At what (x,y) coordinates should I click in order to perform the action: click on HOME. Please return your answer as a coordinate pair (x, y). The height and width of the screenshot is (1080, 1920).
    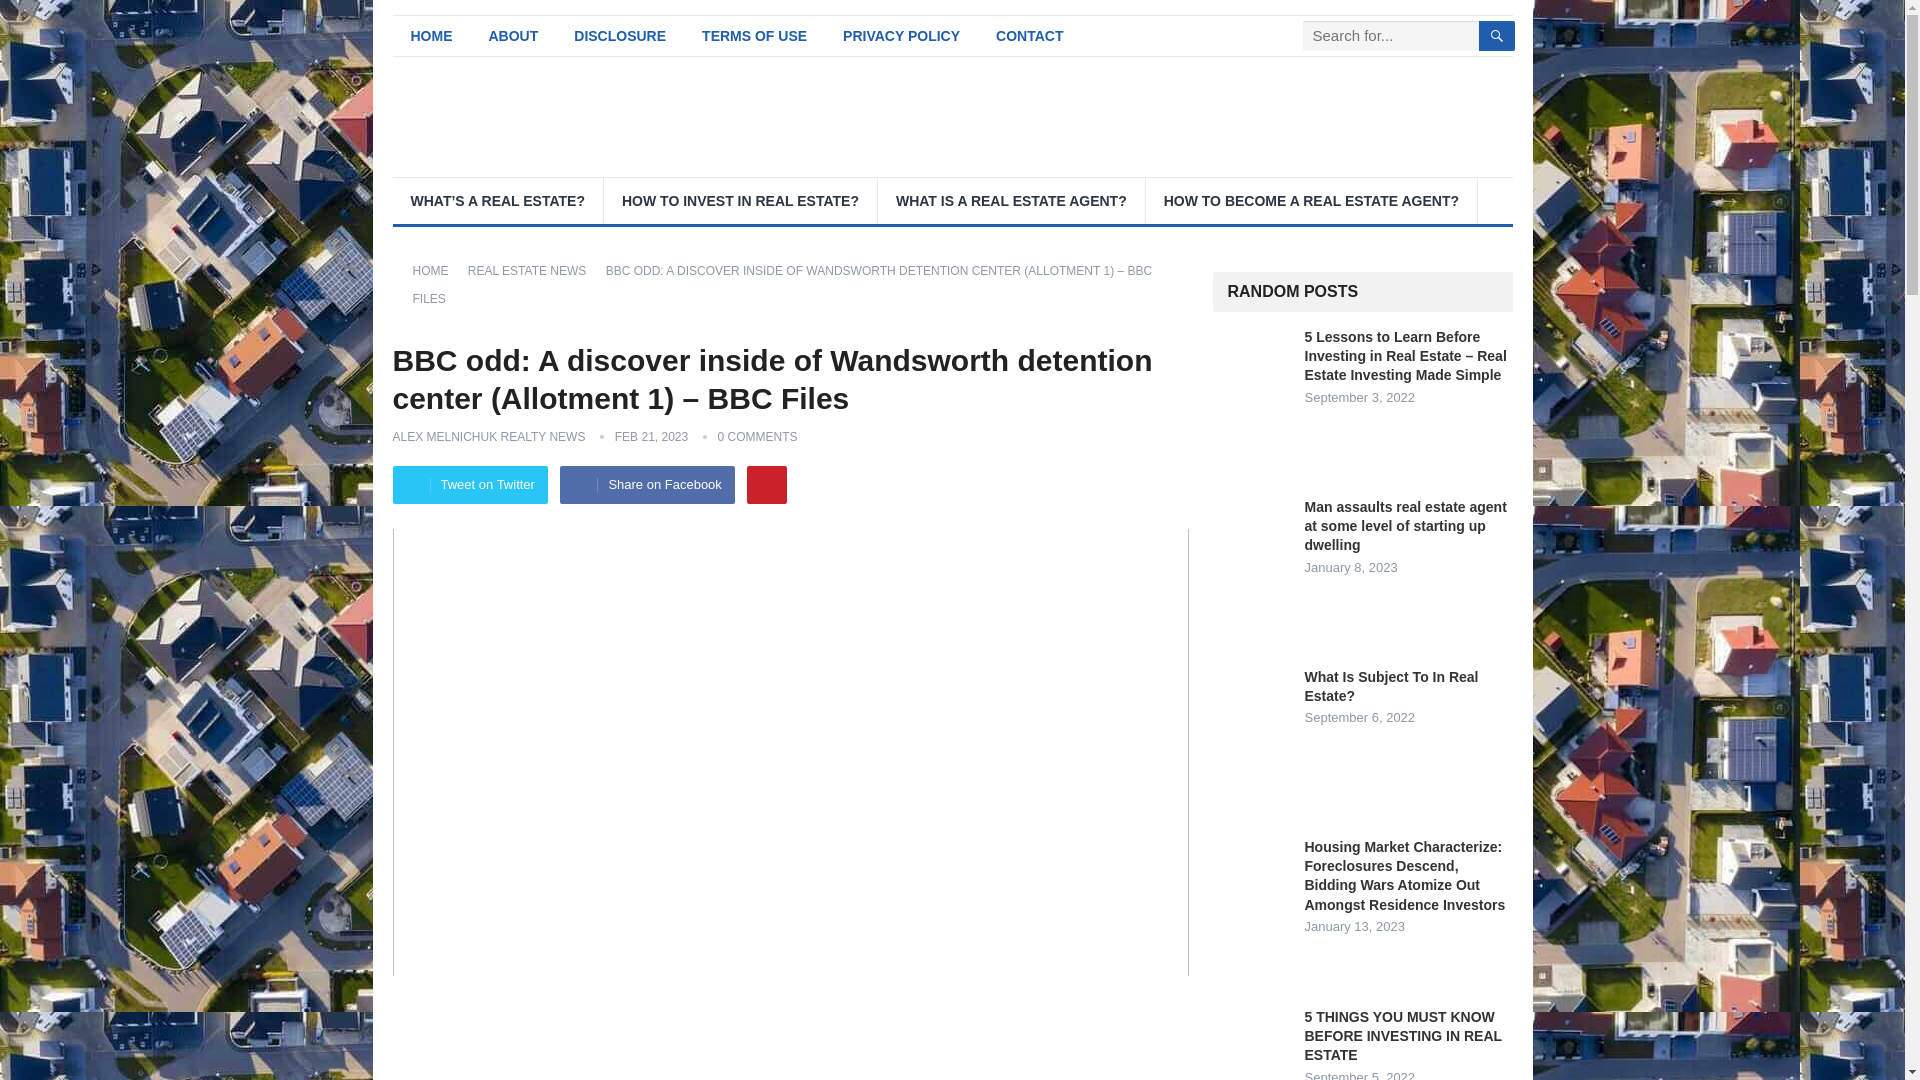
    Looking at the image, I should click on (437, 270).